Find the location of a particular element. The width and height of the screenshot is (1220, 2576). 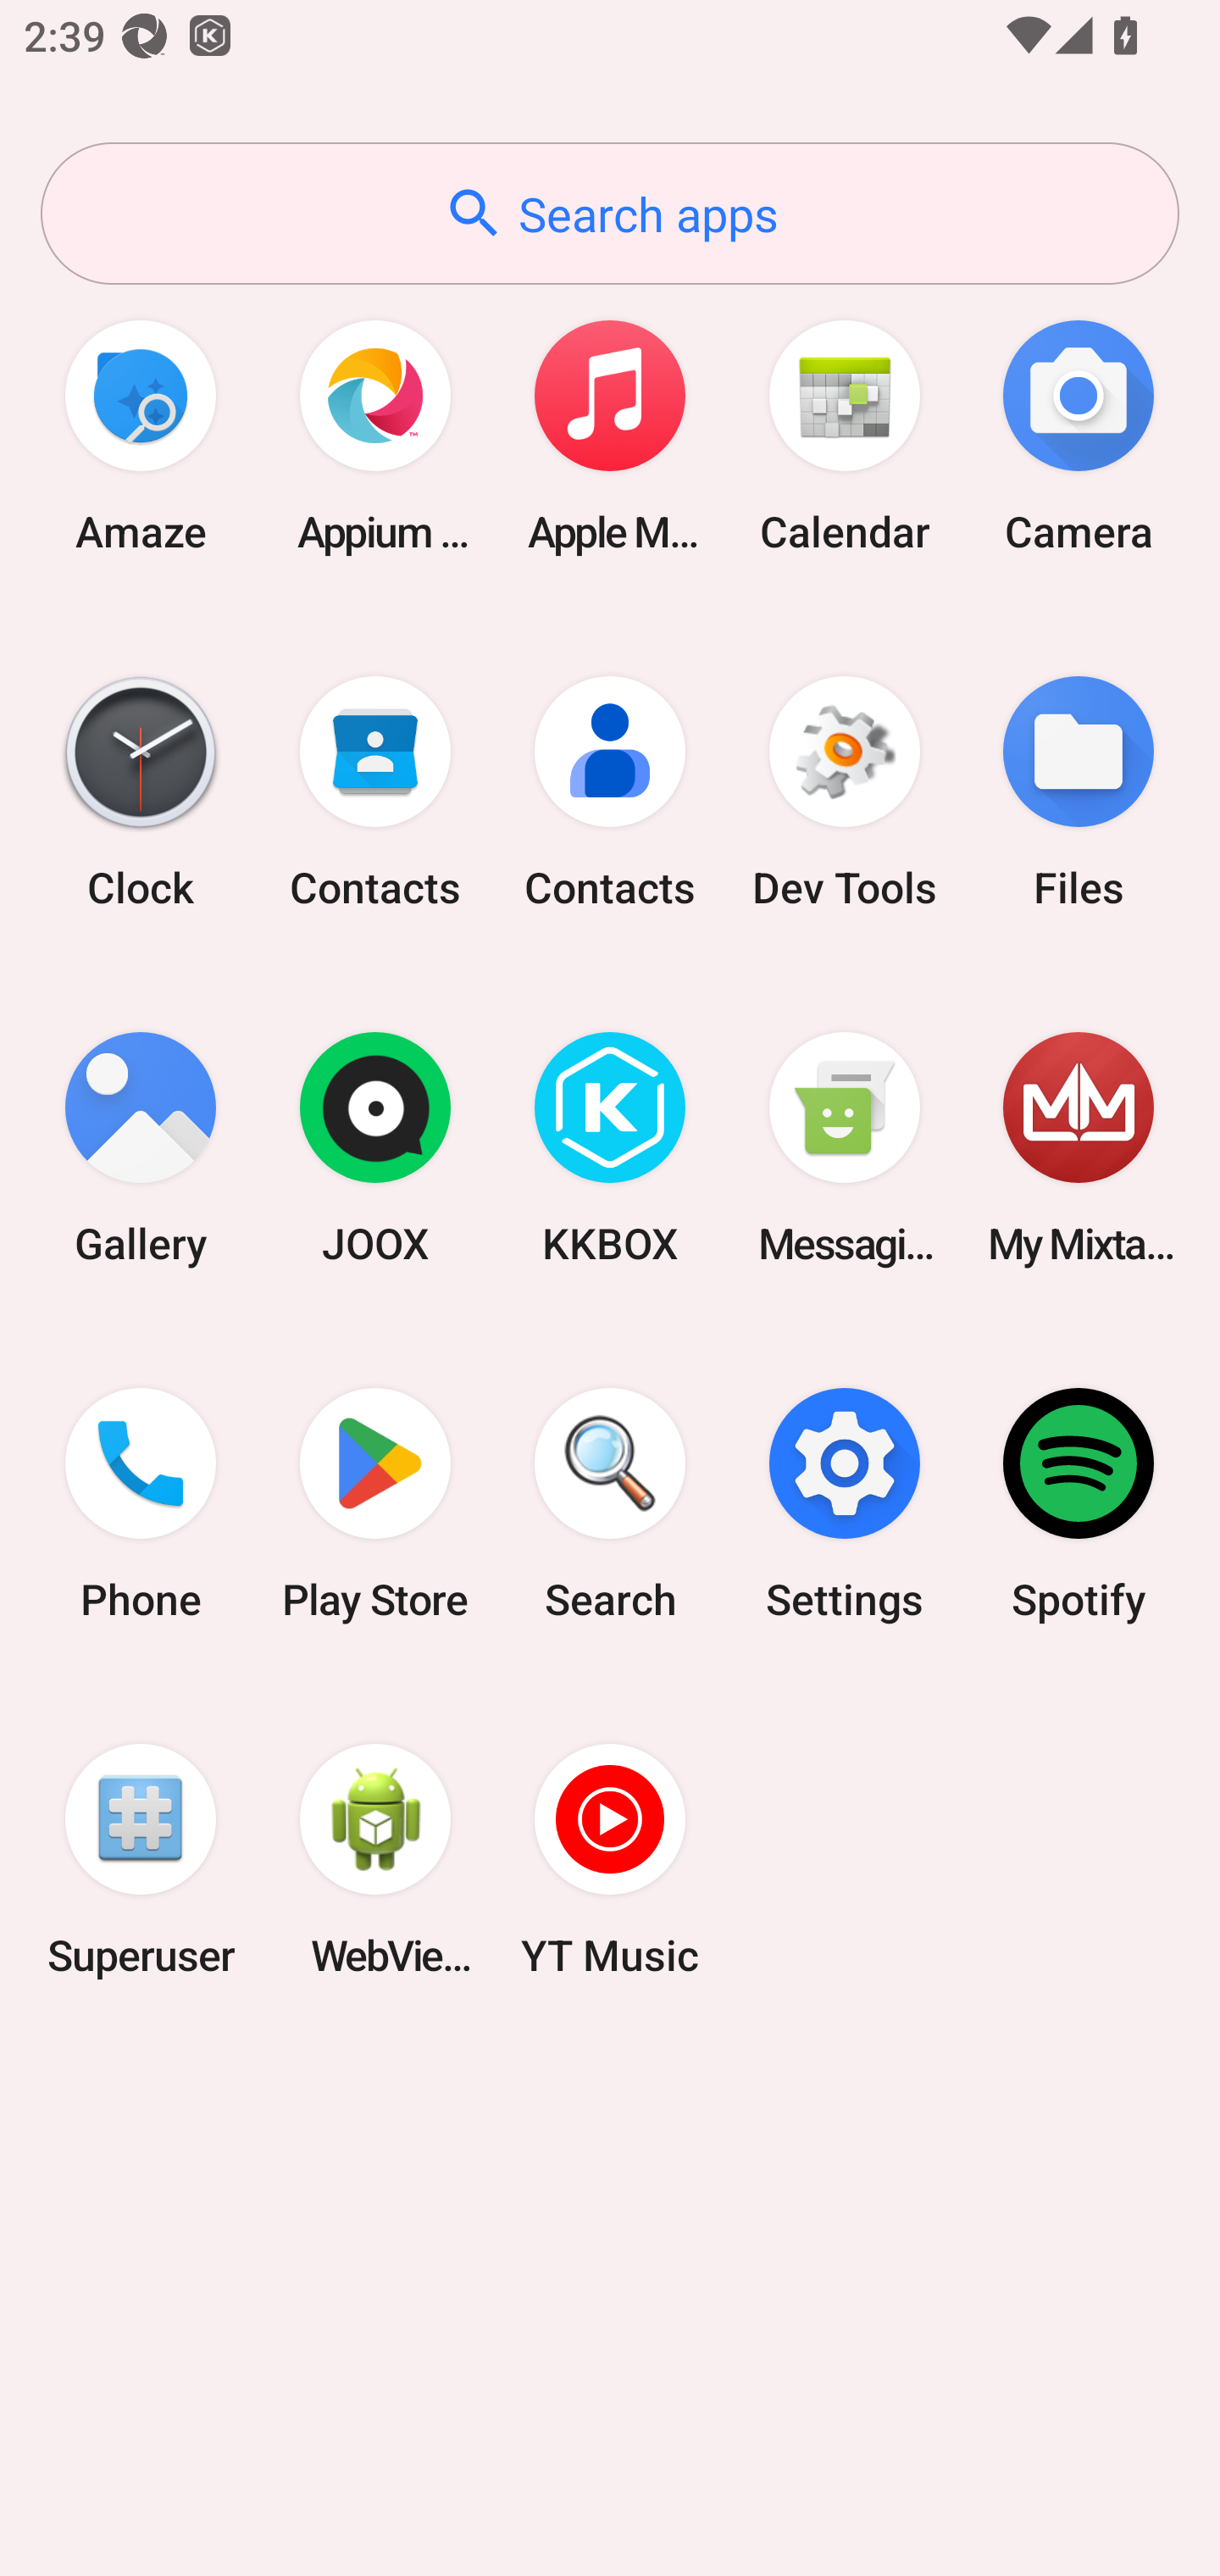

Contacts is located at coordinates (610, 791).